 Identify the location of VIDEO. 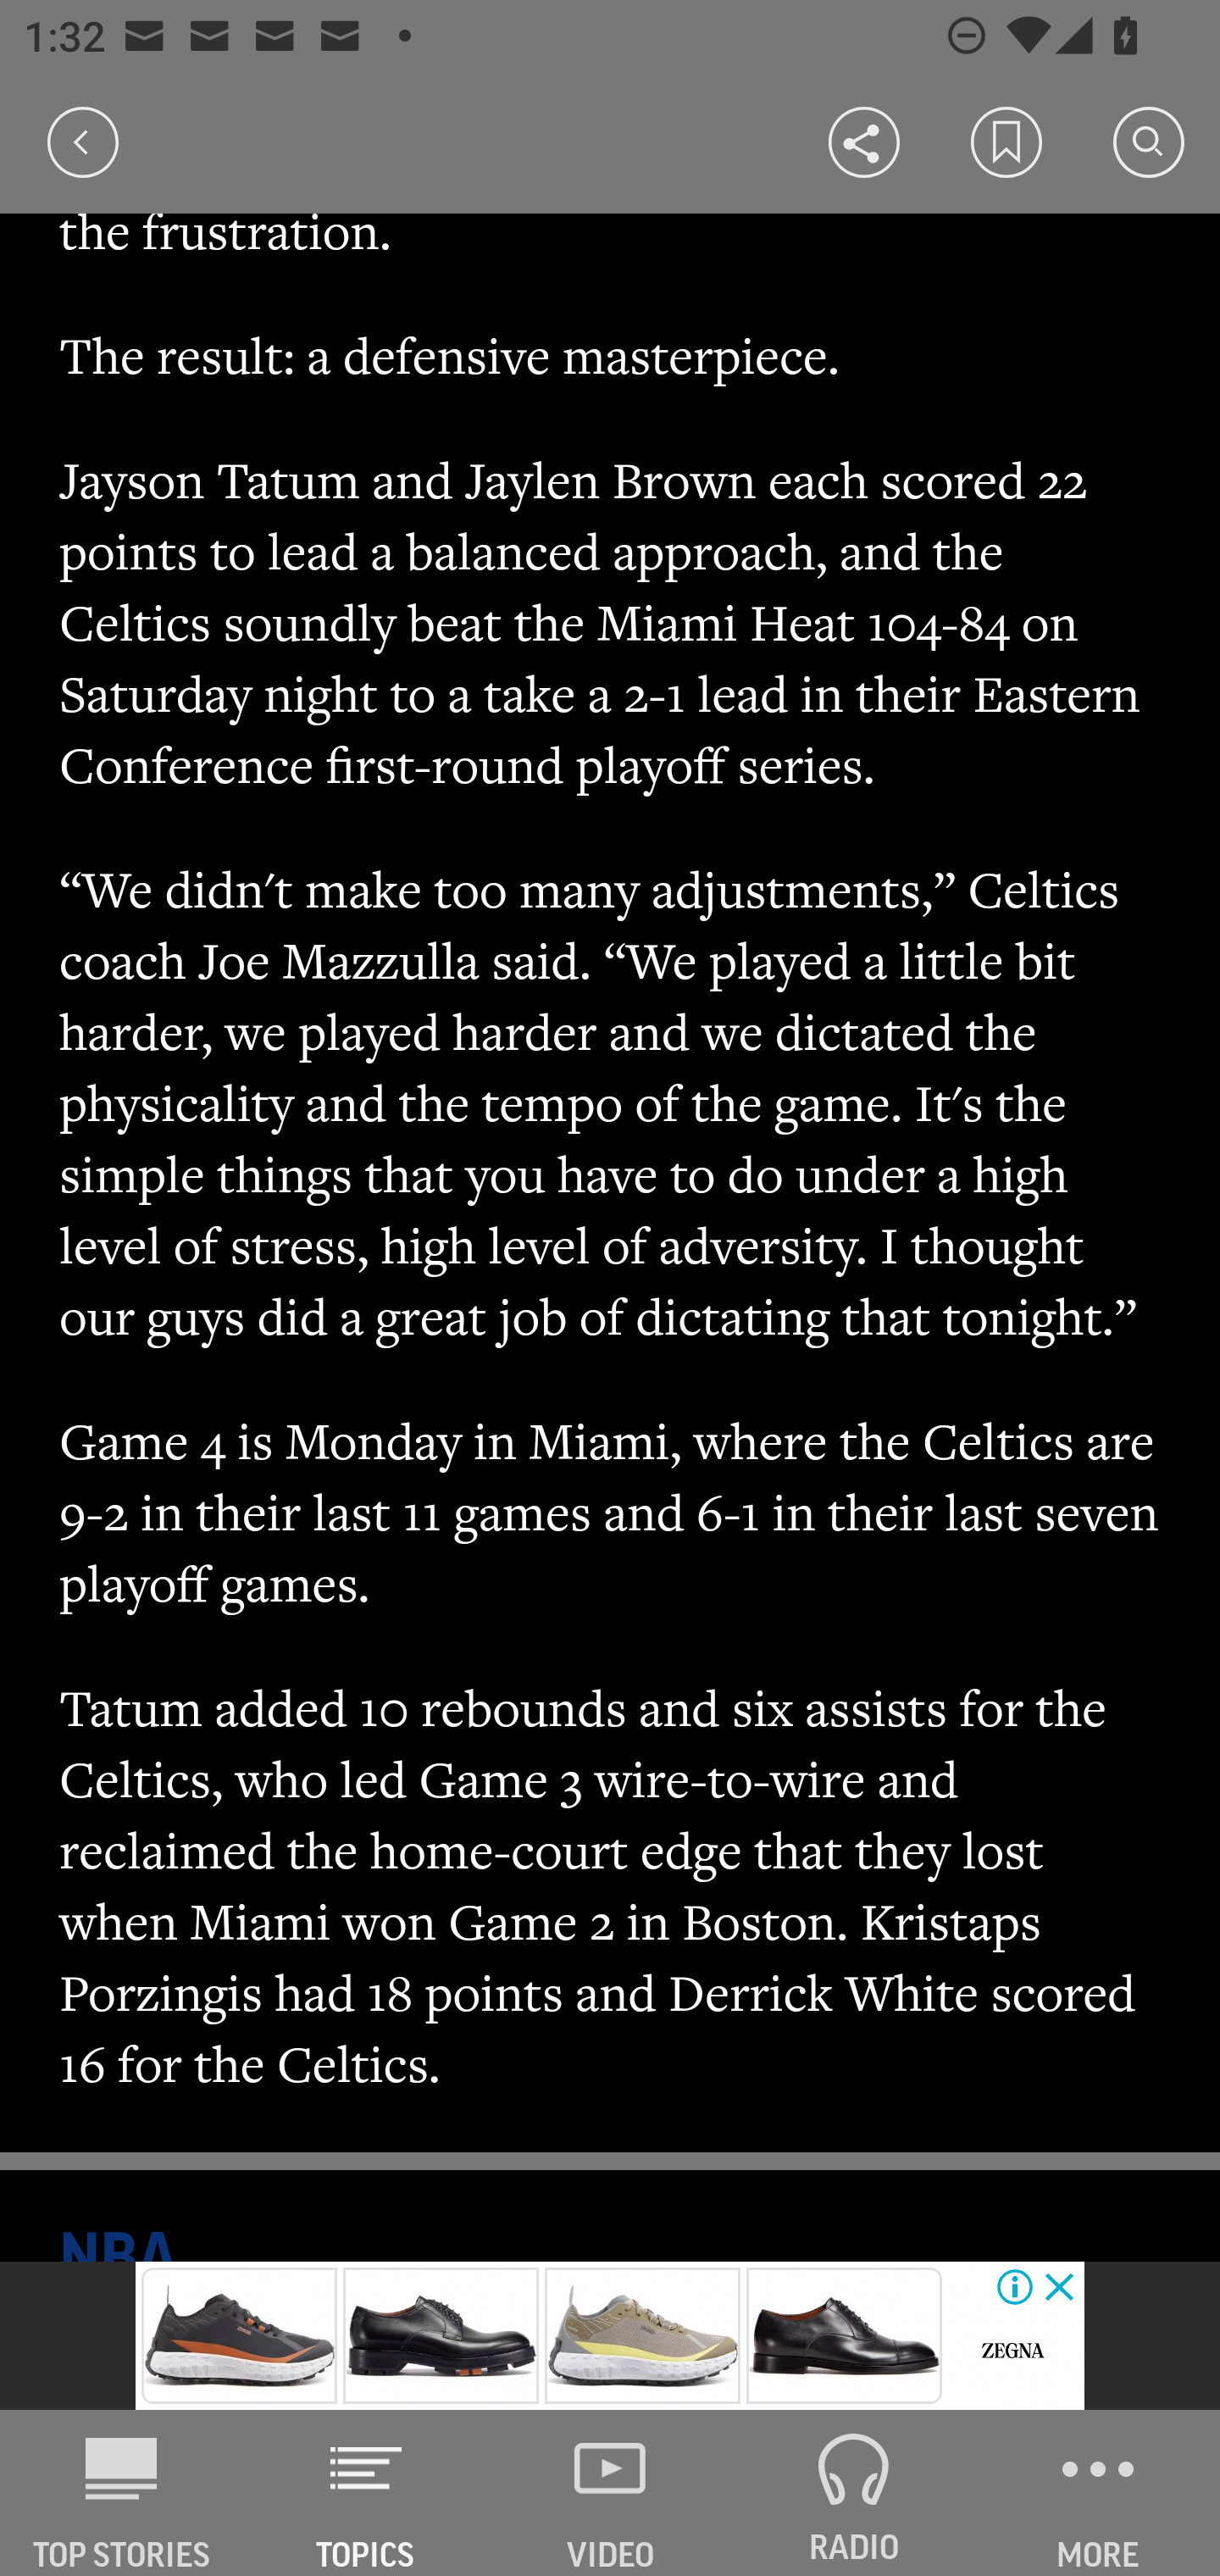
(610, 2493).